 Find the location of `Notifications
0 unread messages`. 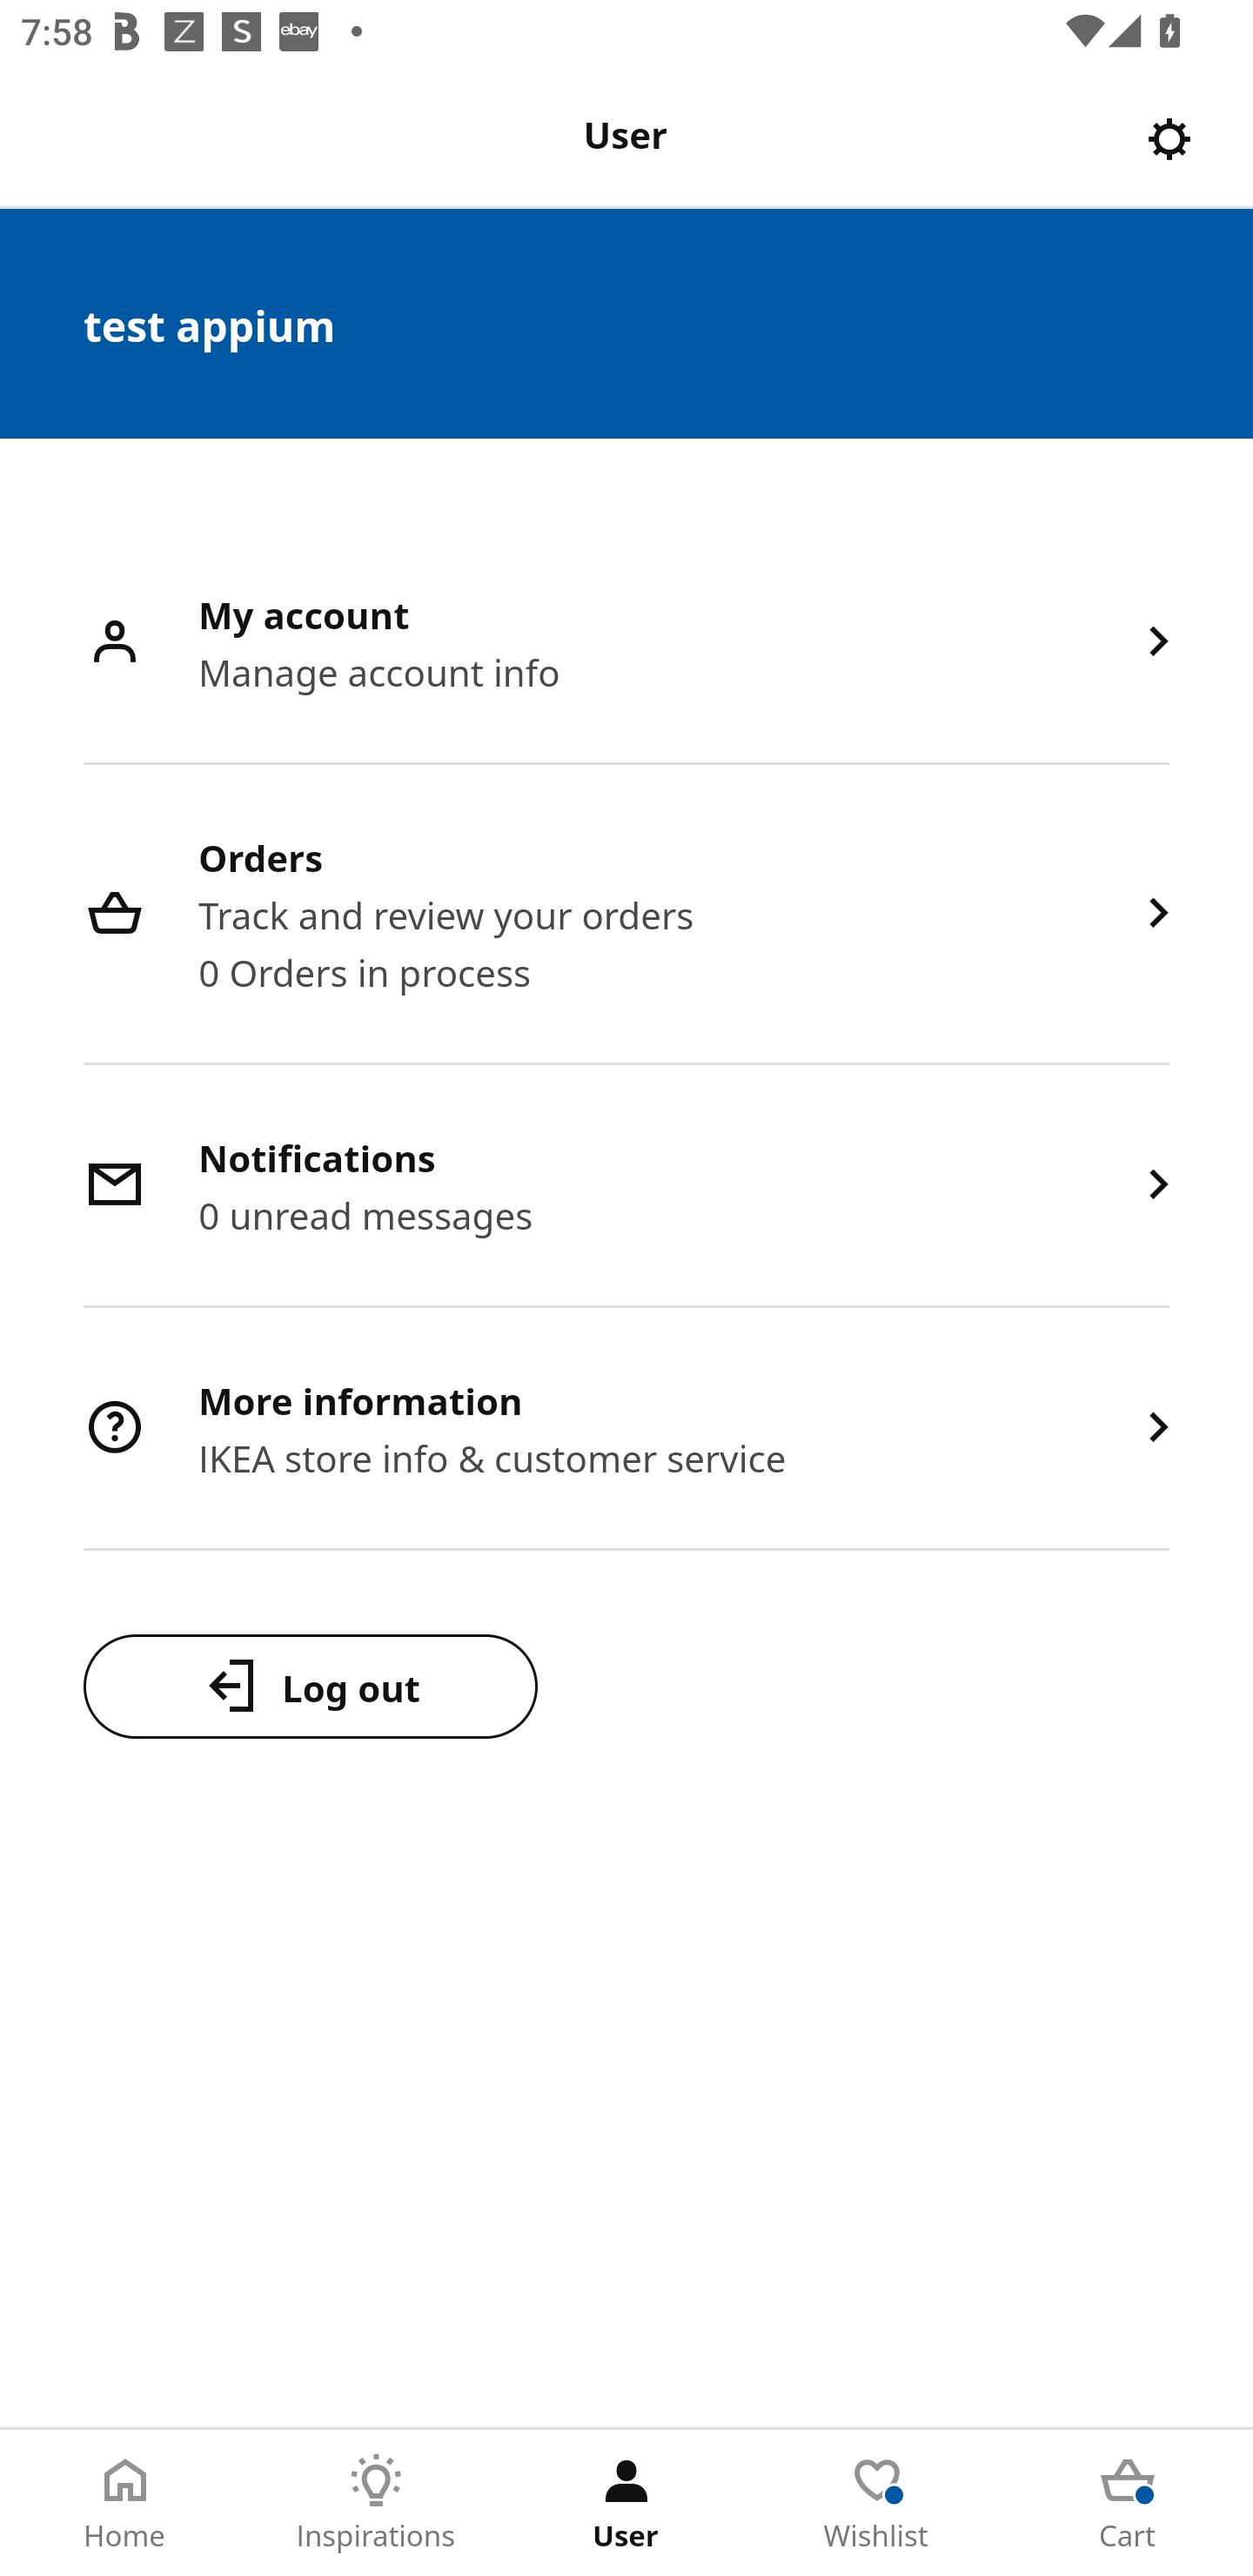

Notifications
0 unread messages is located at coordinates (626, 1187).